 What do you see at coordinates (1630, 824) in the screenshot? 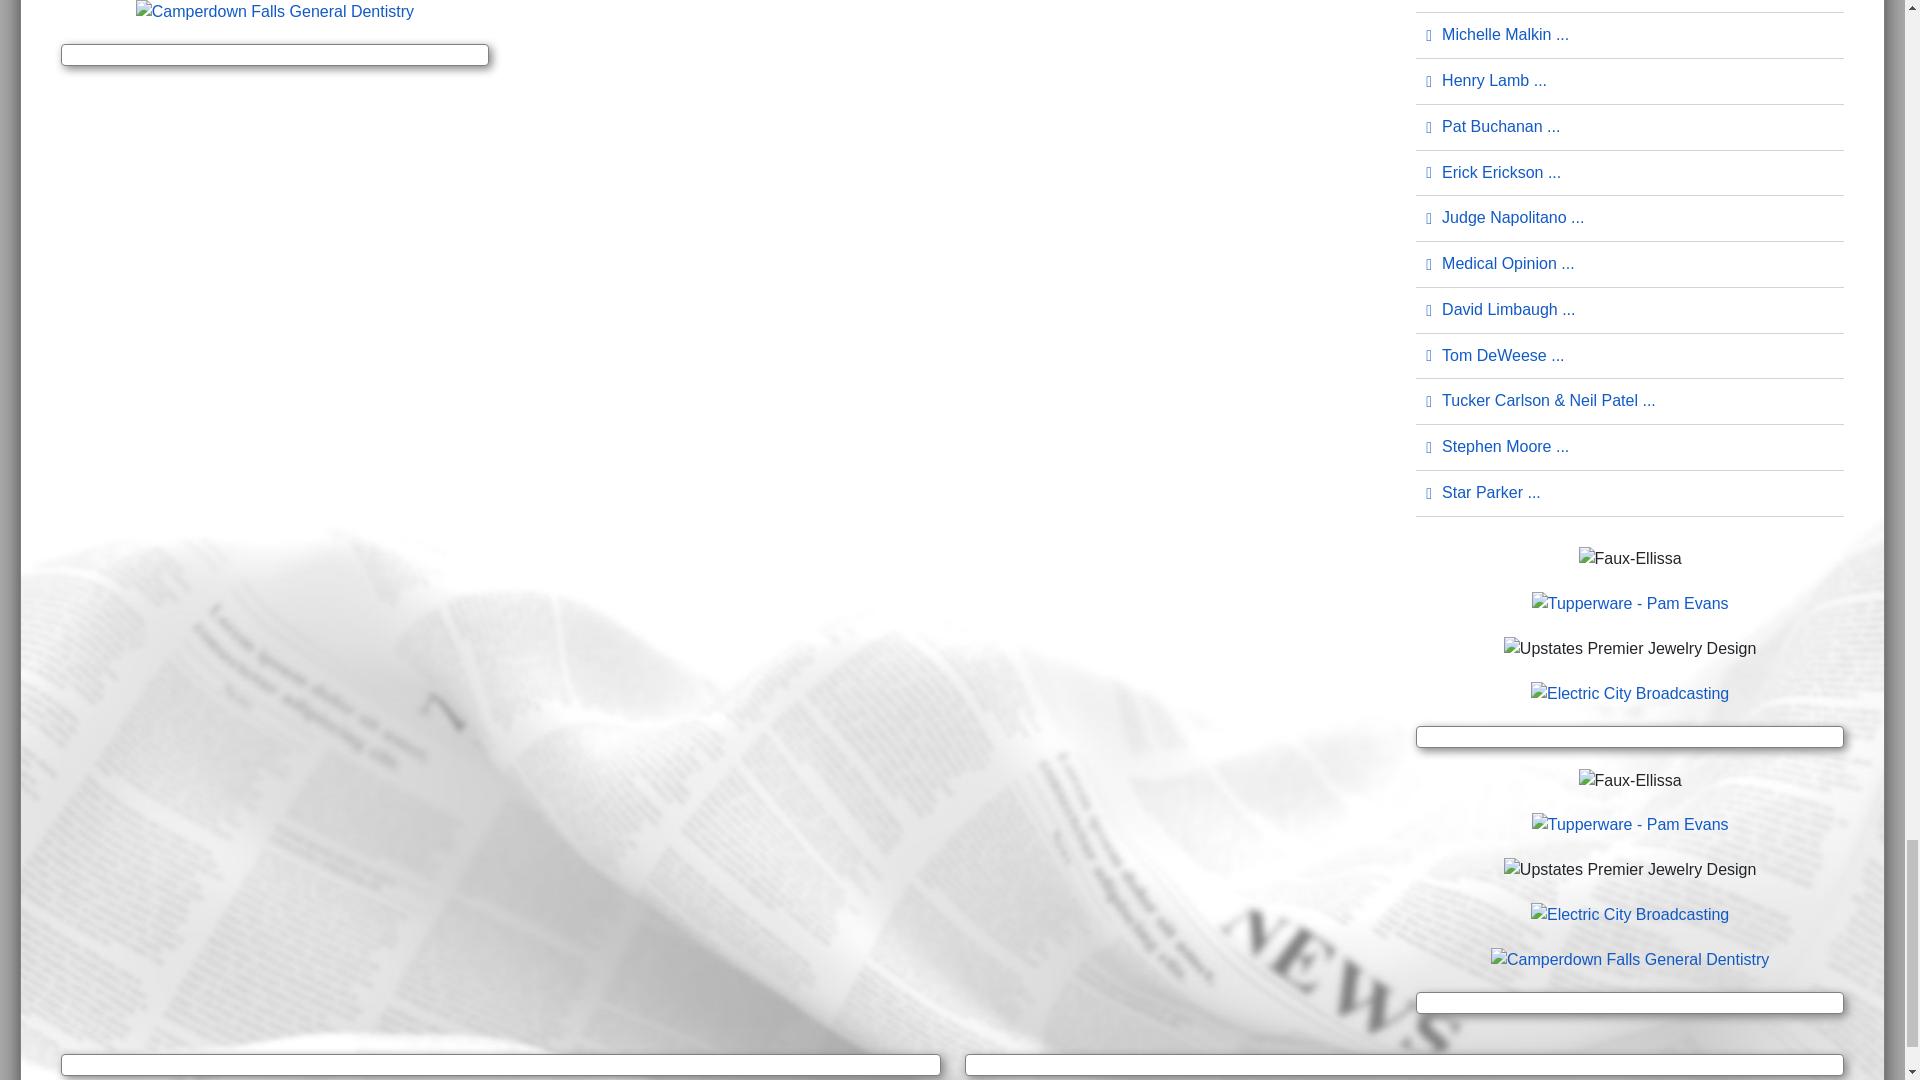
I see `Tupperware - Pam Evans` at bounding box center [1630, 824].